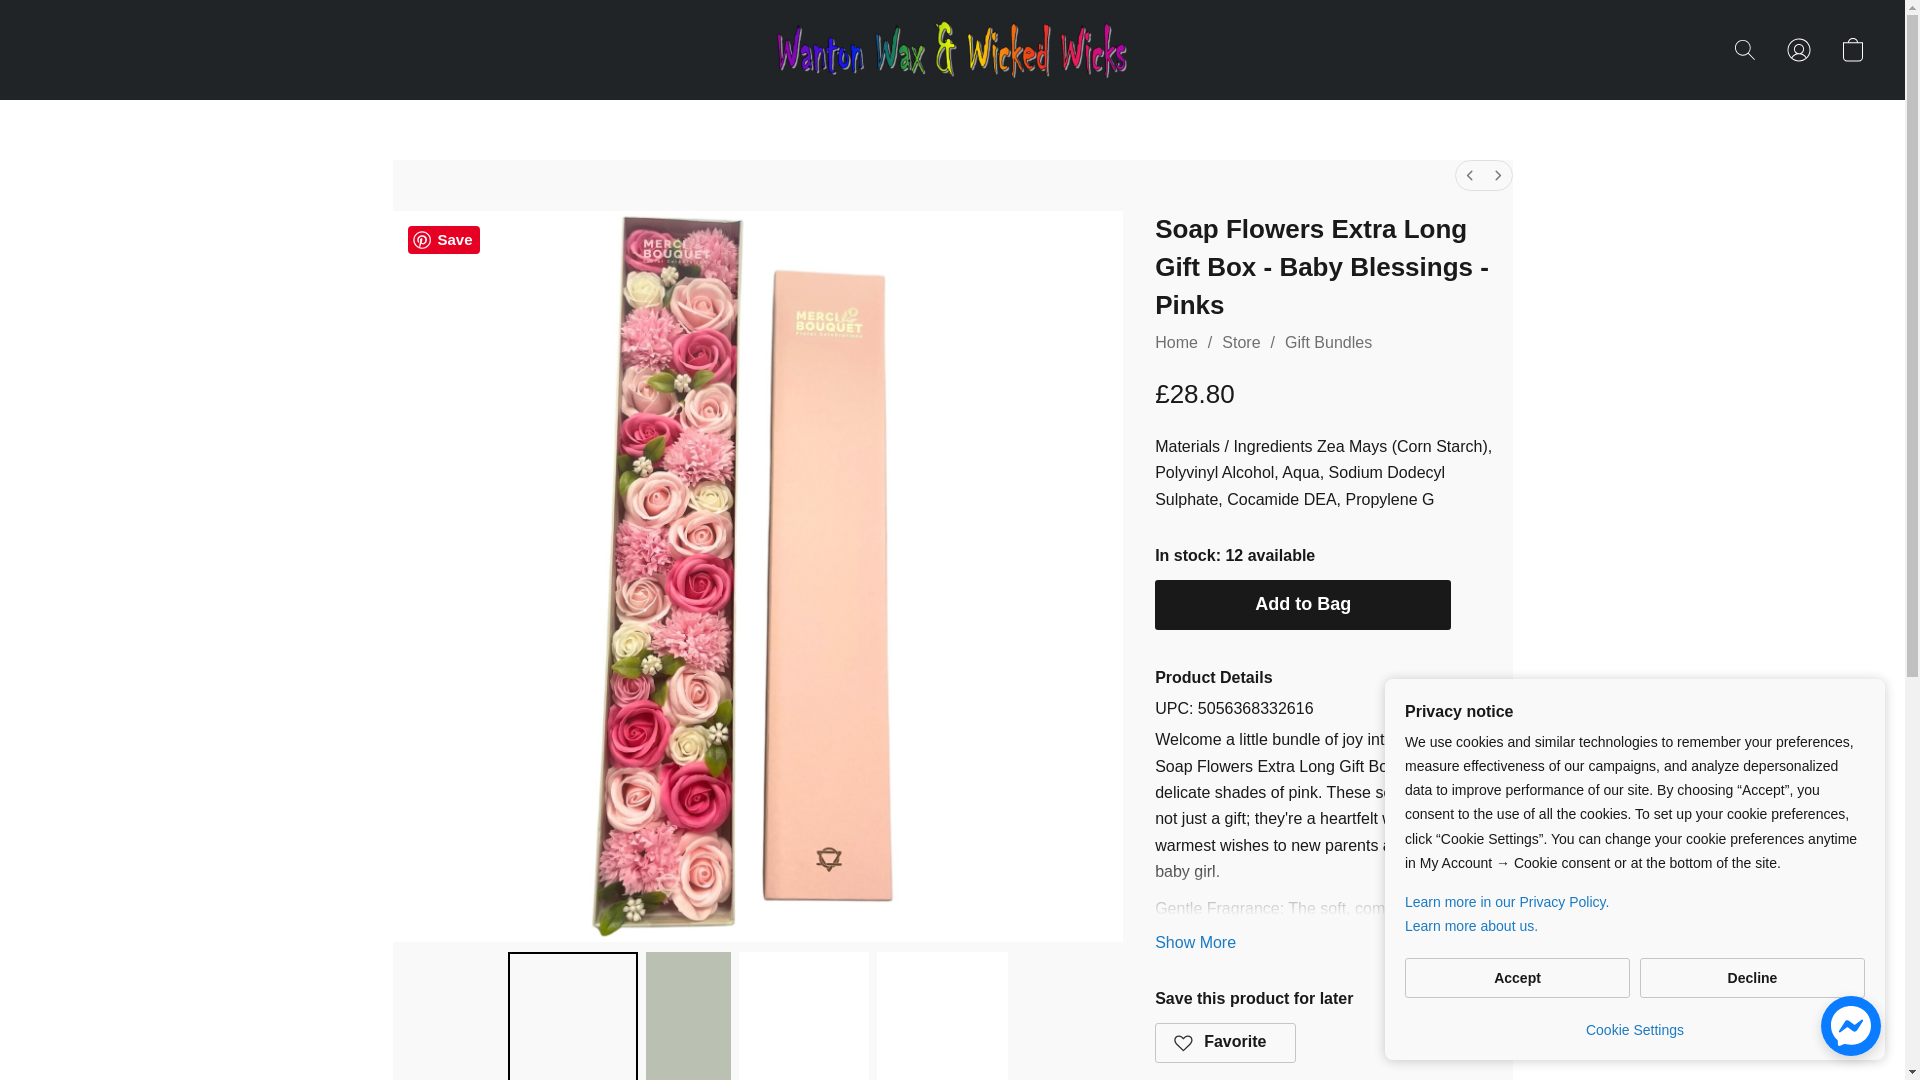 The width and height of the screenshot is (1920, 1080). I want to click on Gift Bundles, so click(1328, 342).